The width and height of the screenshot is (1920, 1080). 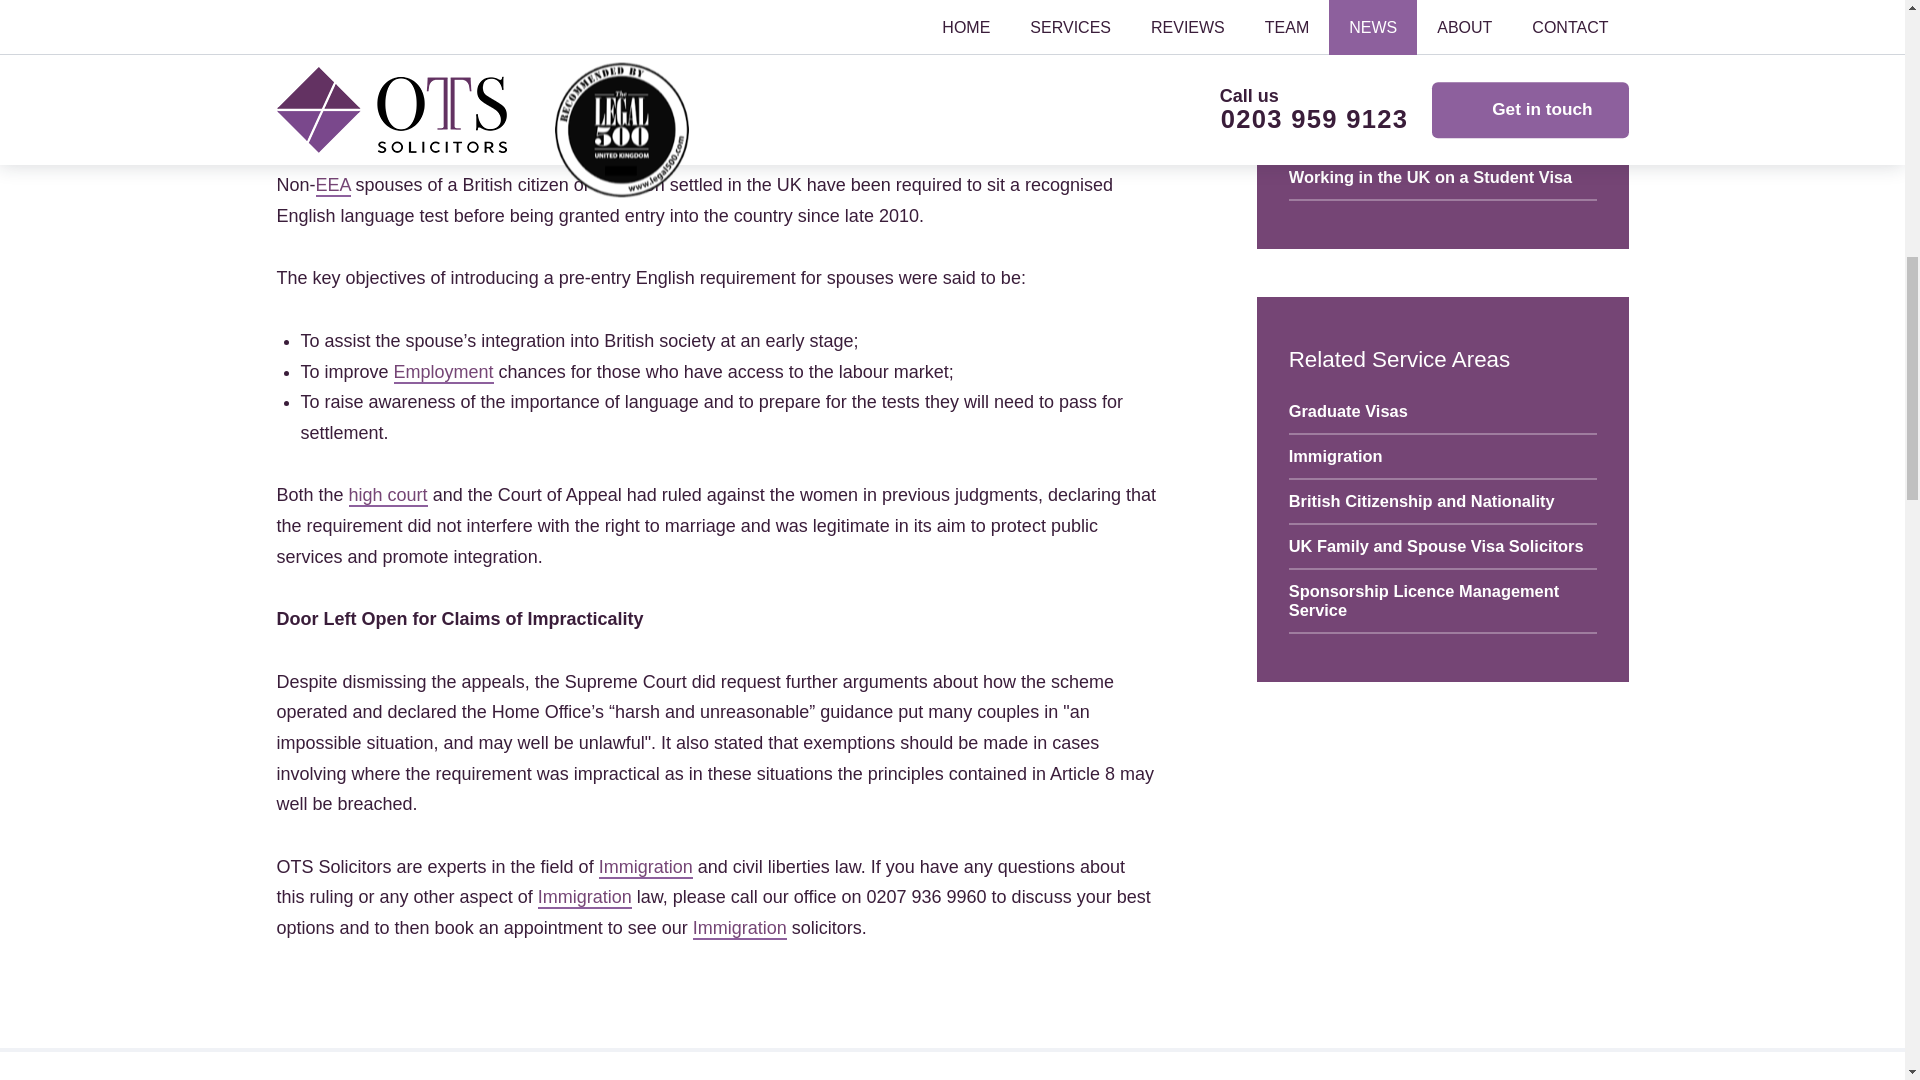 I want to click on Immigration, so click(x=584, y=898).